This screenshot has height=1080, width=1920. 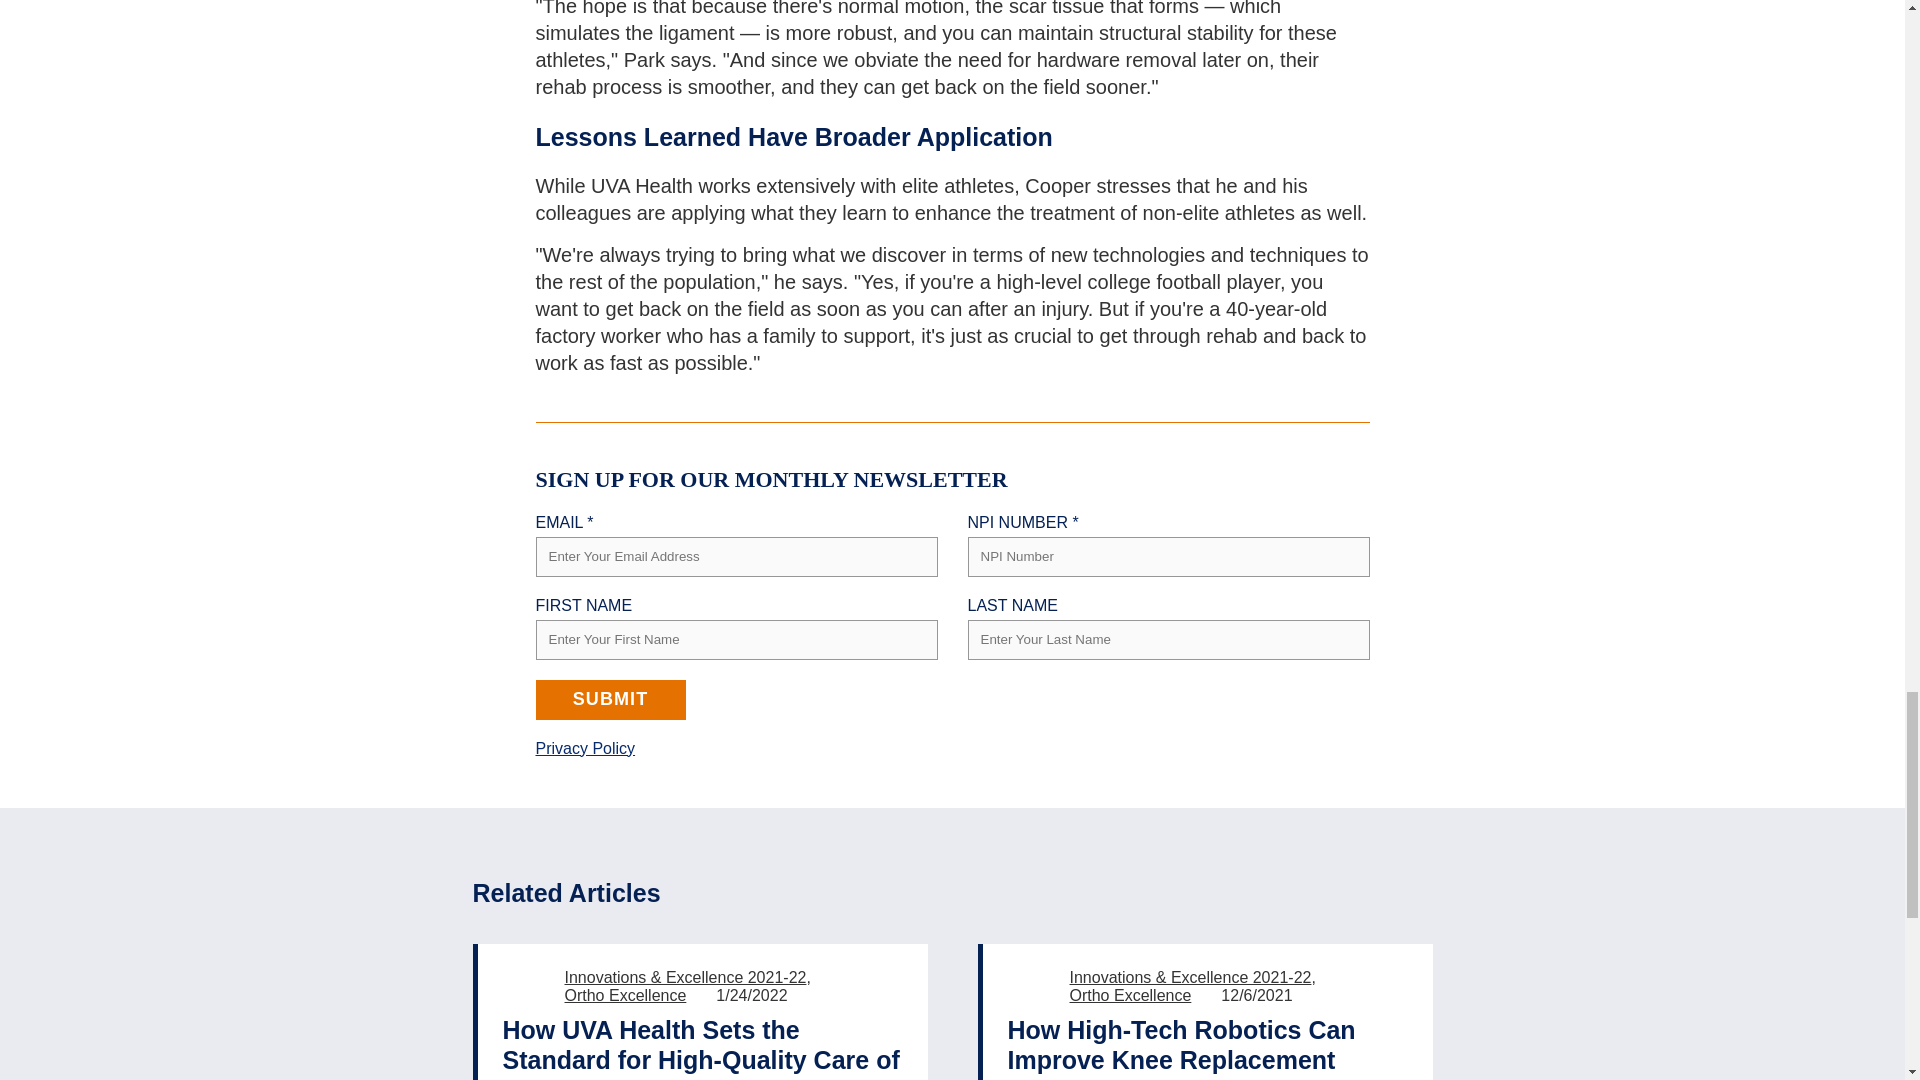 I want to click on NPI Number, so click(x=1168, y=556).